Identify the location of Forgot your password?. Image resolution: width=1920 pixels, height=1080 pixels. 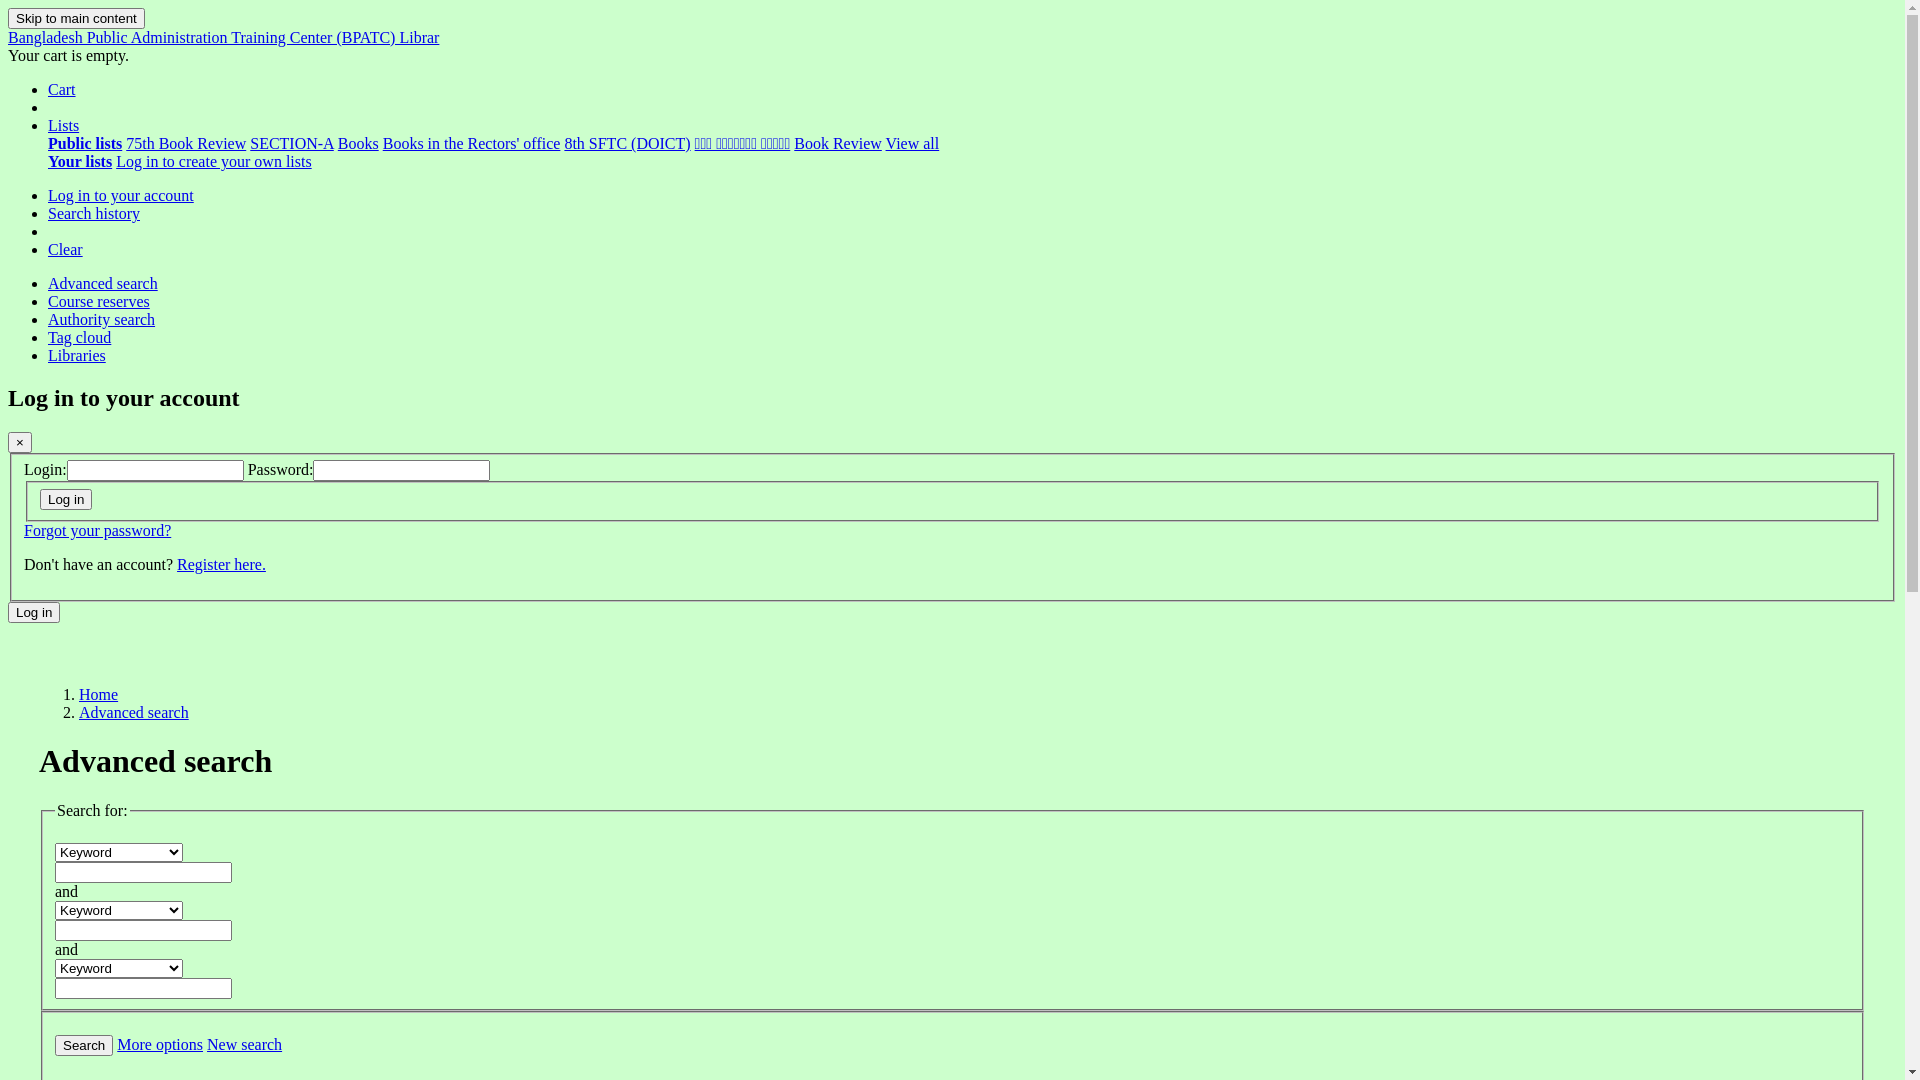
(98, 530).